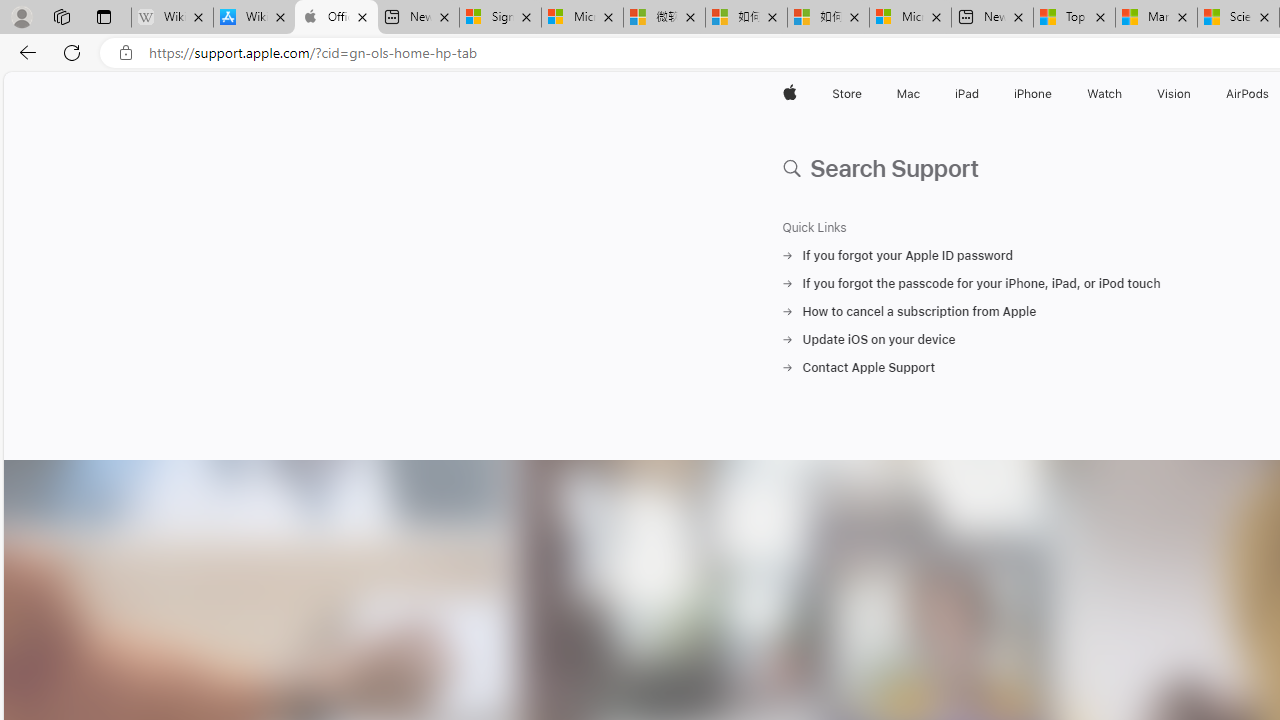 The width and height of the screenshot is (1280, 720). Describe the element at coordinates (336, 18) in the screenshot. I see `Official Apple Support` at that location.